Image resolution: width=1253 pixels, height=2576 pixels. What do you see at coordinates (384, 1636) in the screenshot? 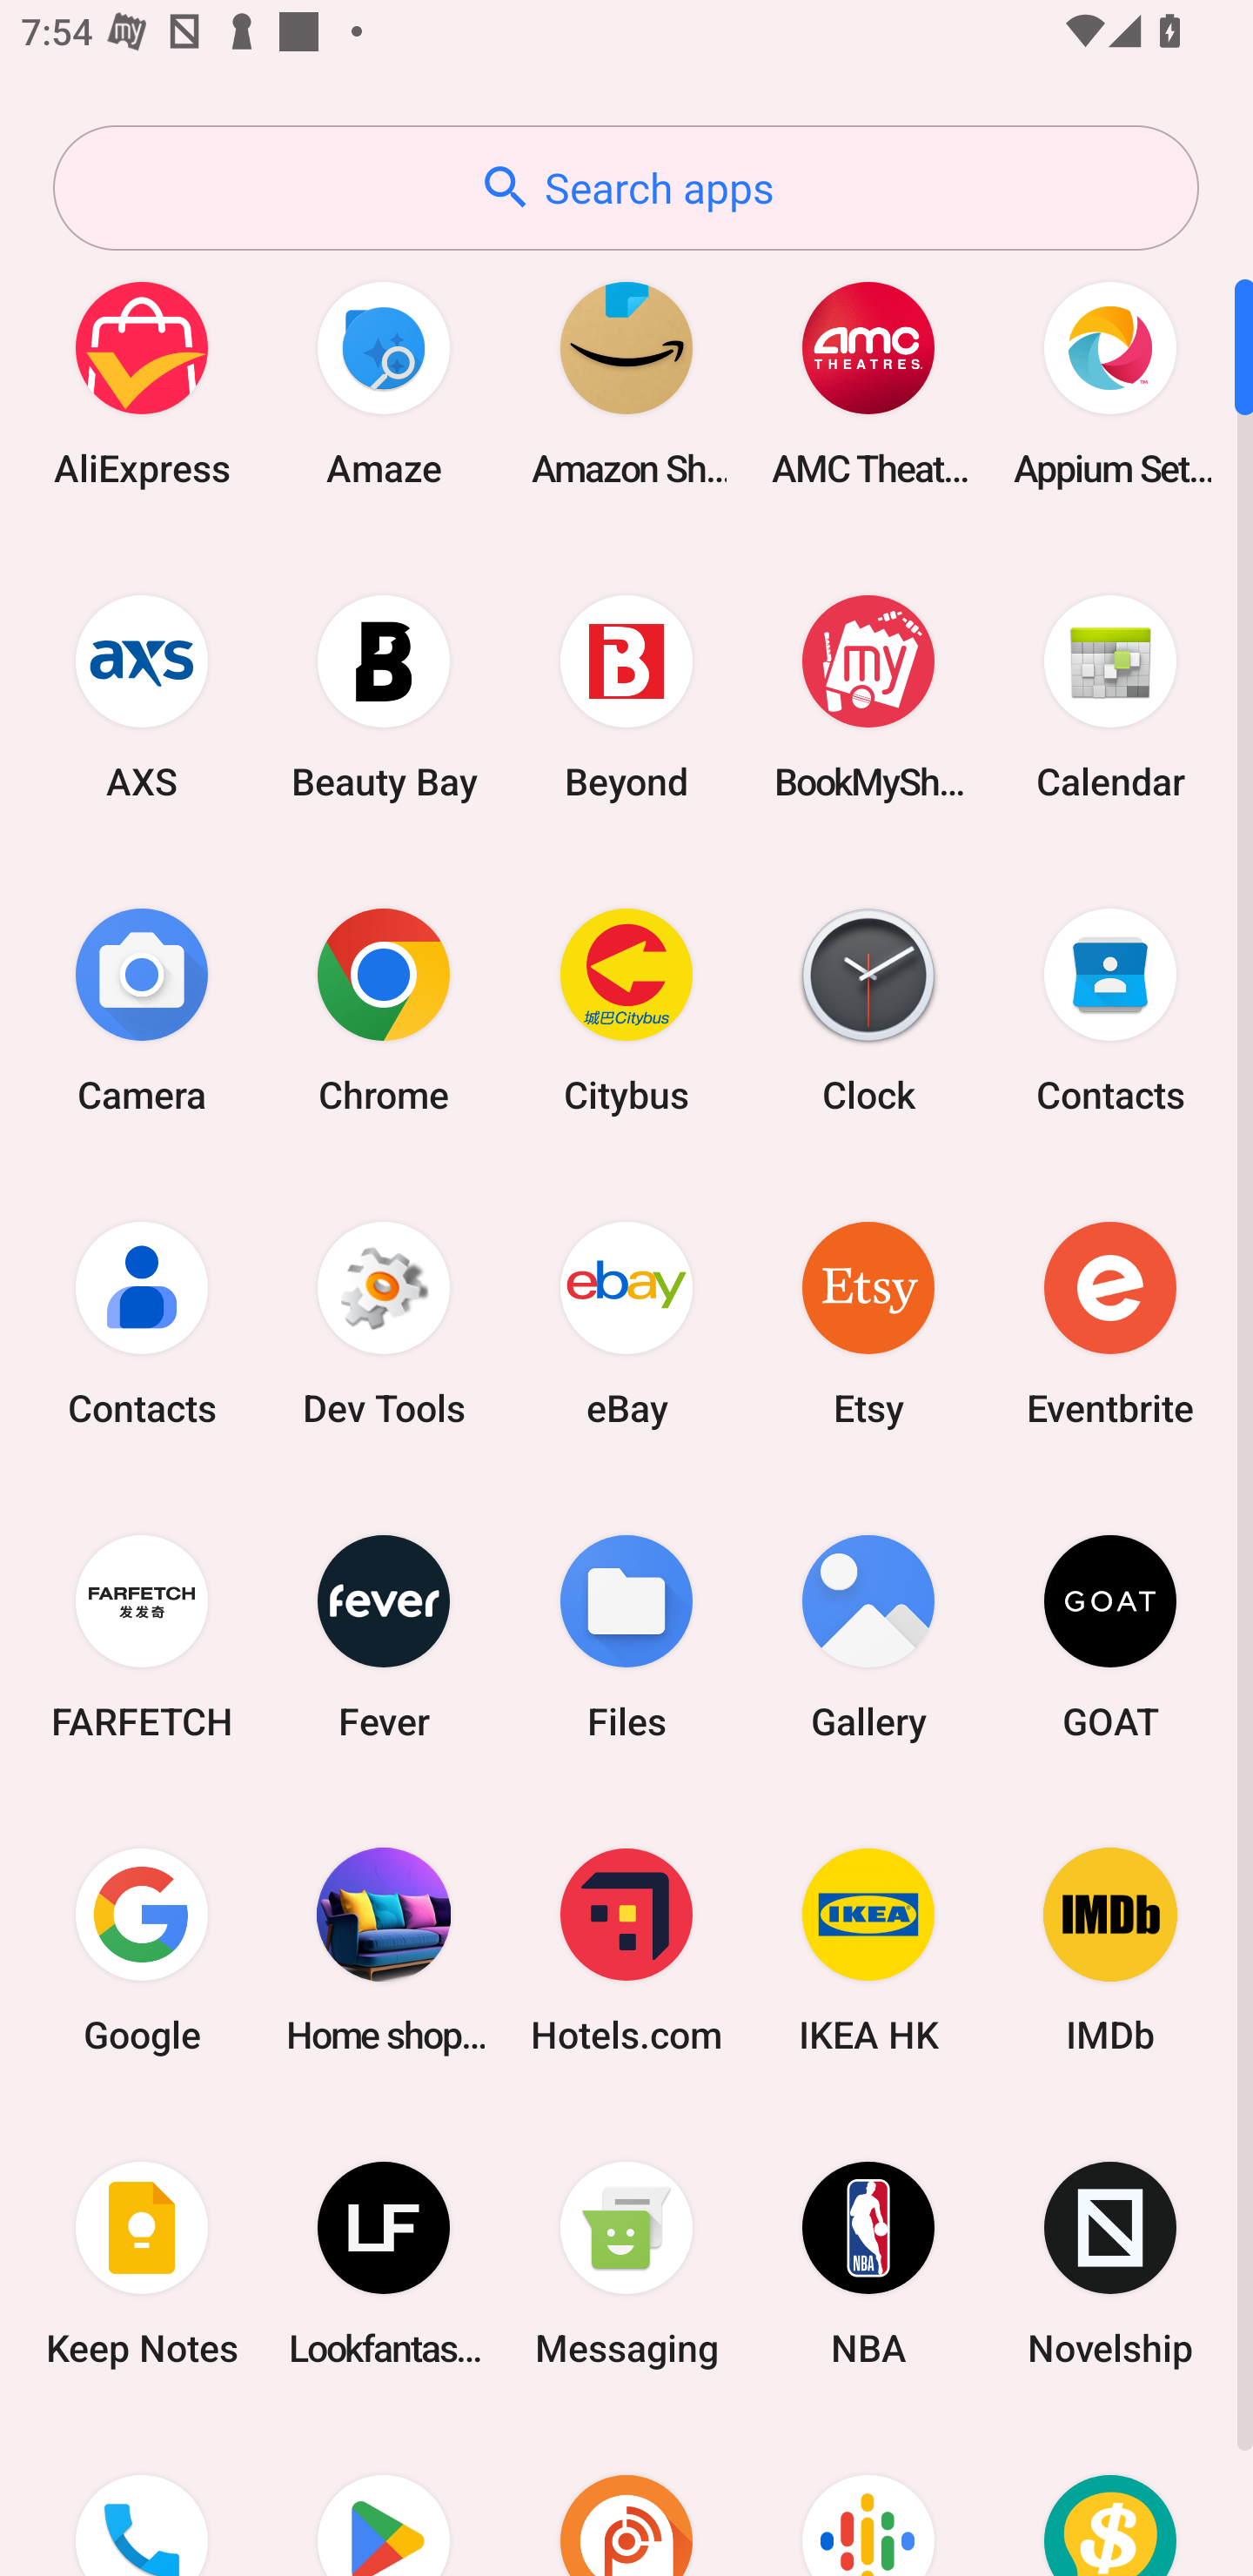
I see `Fever` at bounding box center [384, 1636].